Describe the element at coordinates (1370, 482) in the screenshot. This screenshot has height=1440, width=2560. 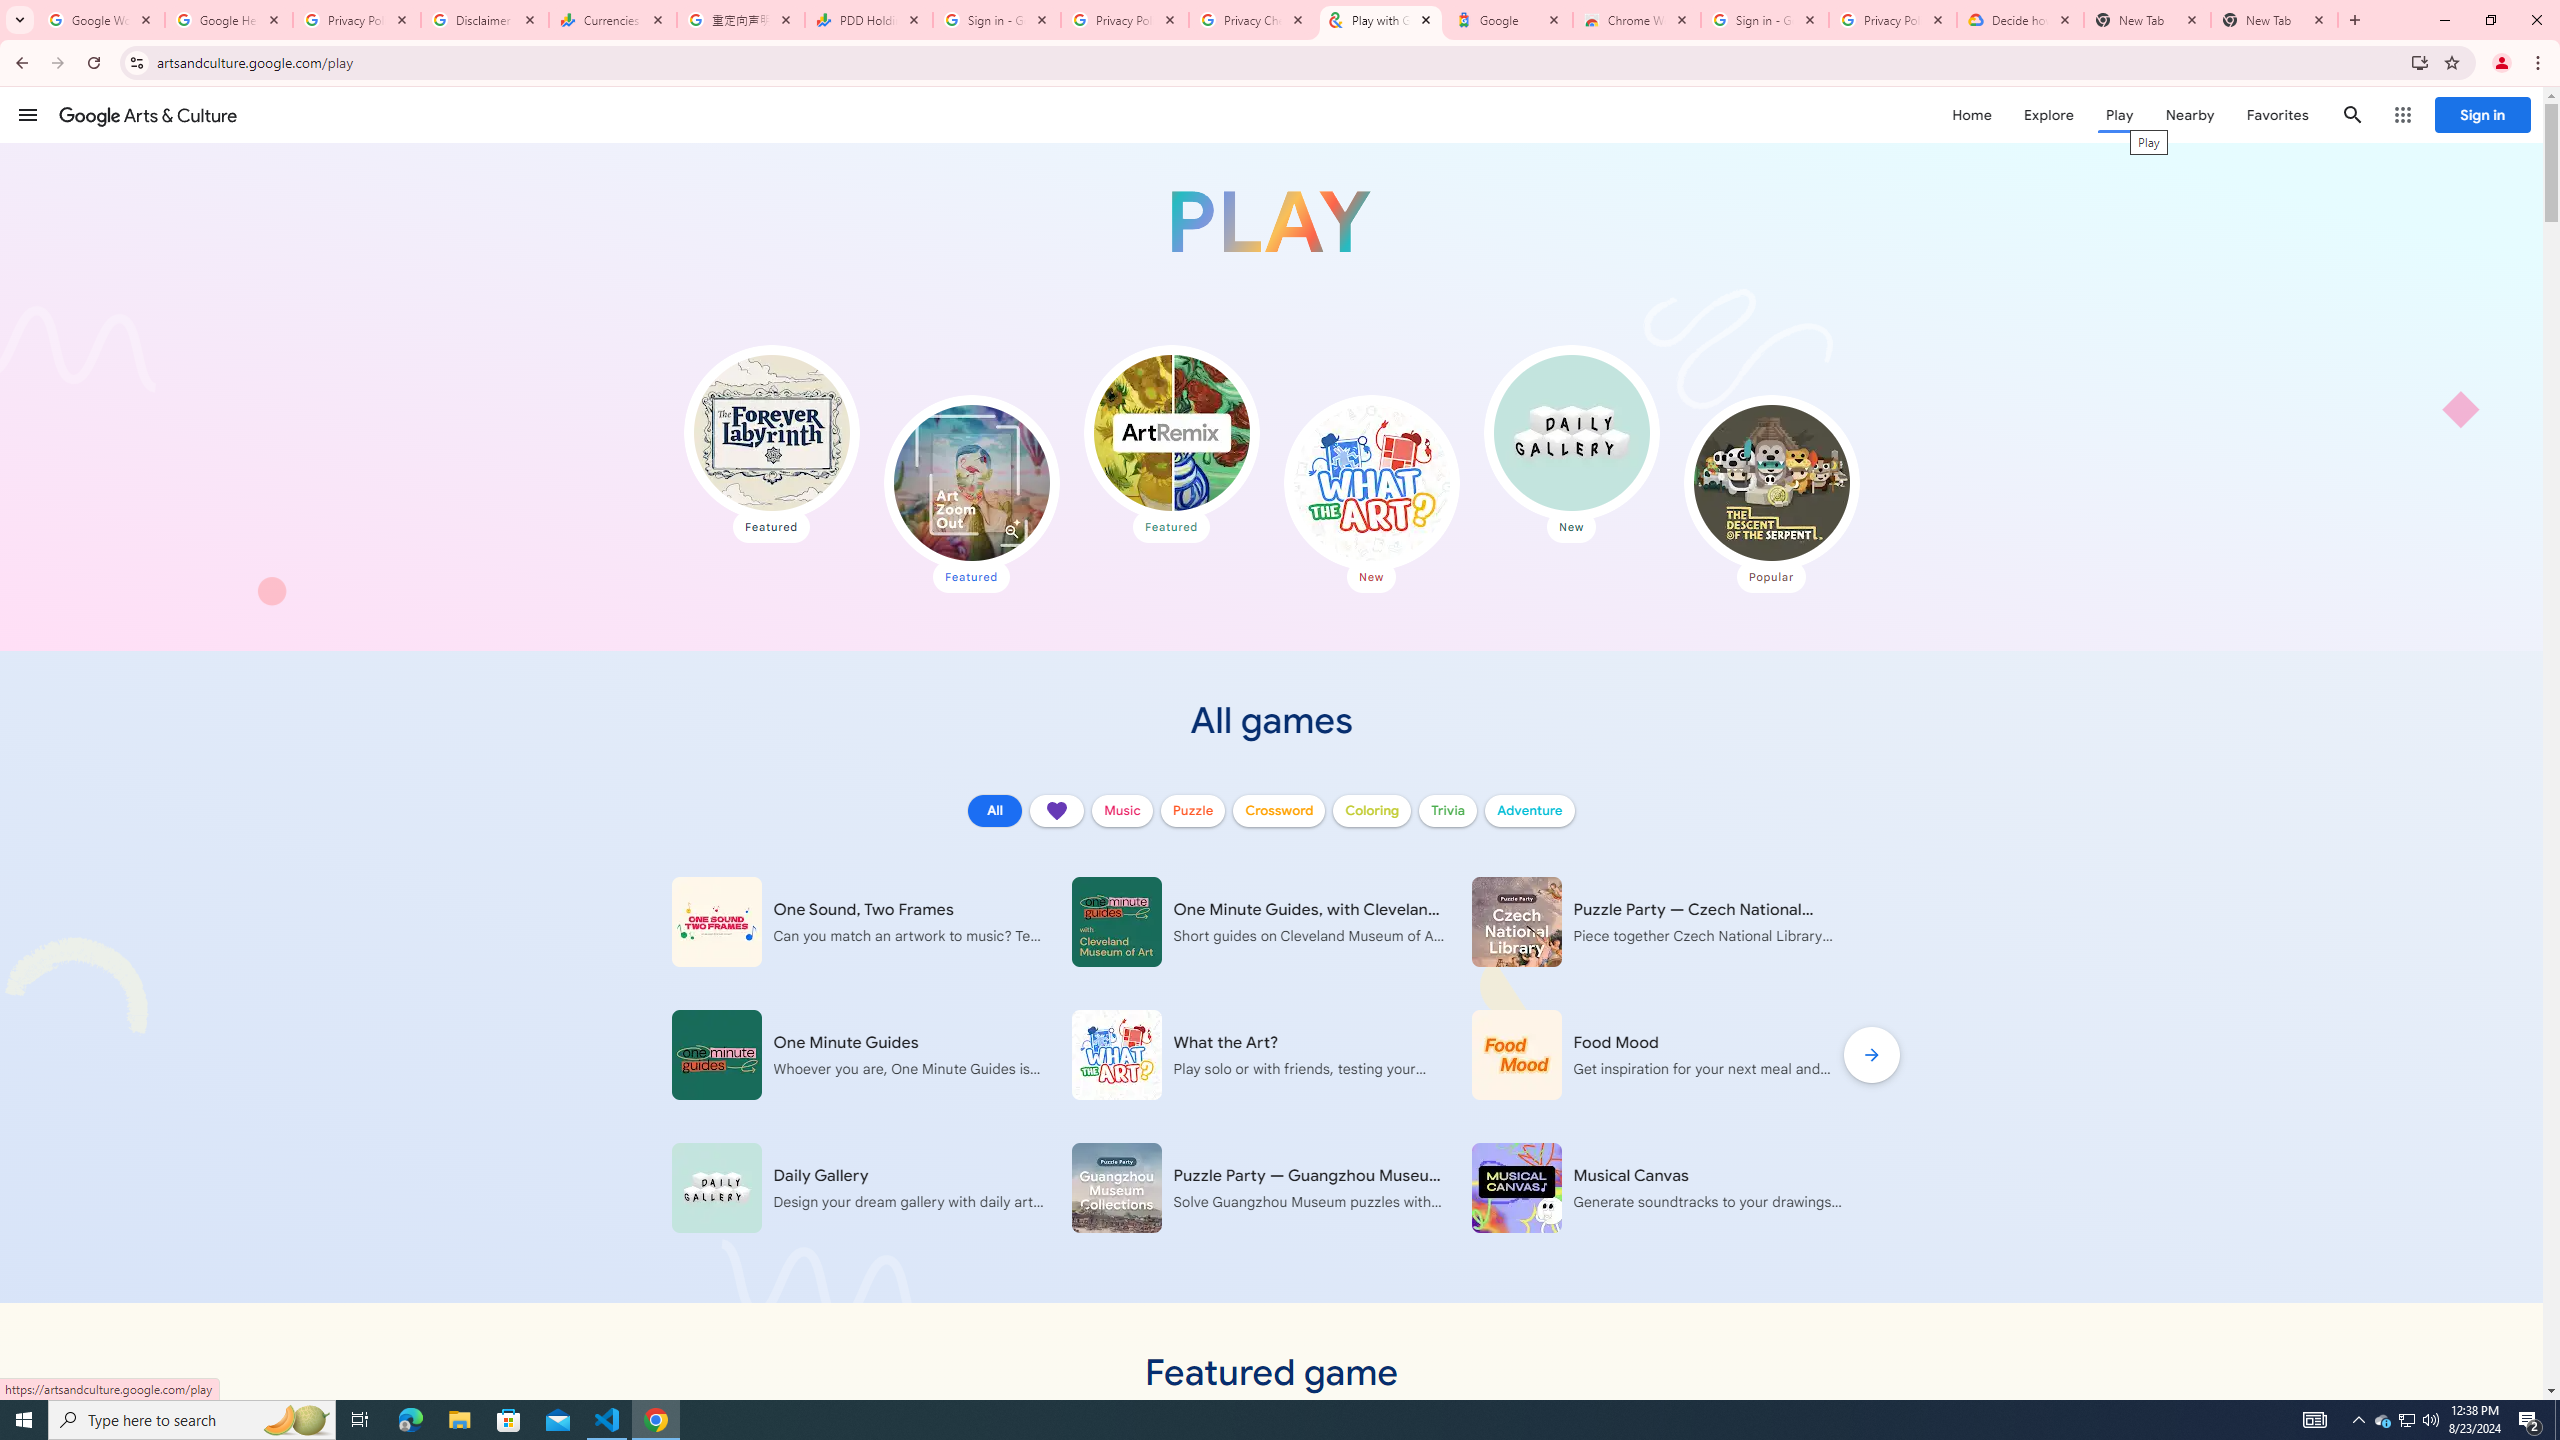
I see `What the Art?` at that location.